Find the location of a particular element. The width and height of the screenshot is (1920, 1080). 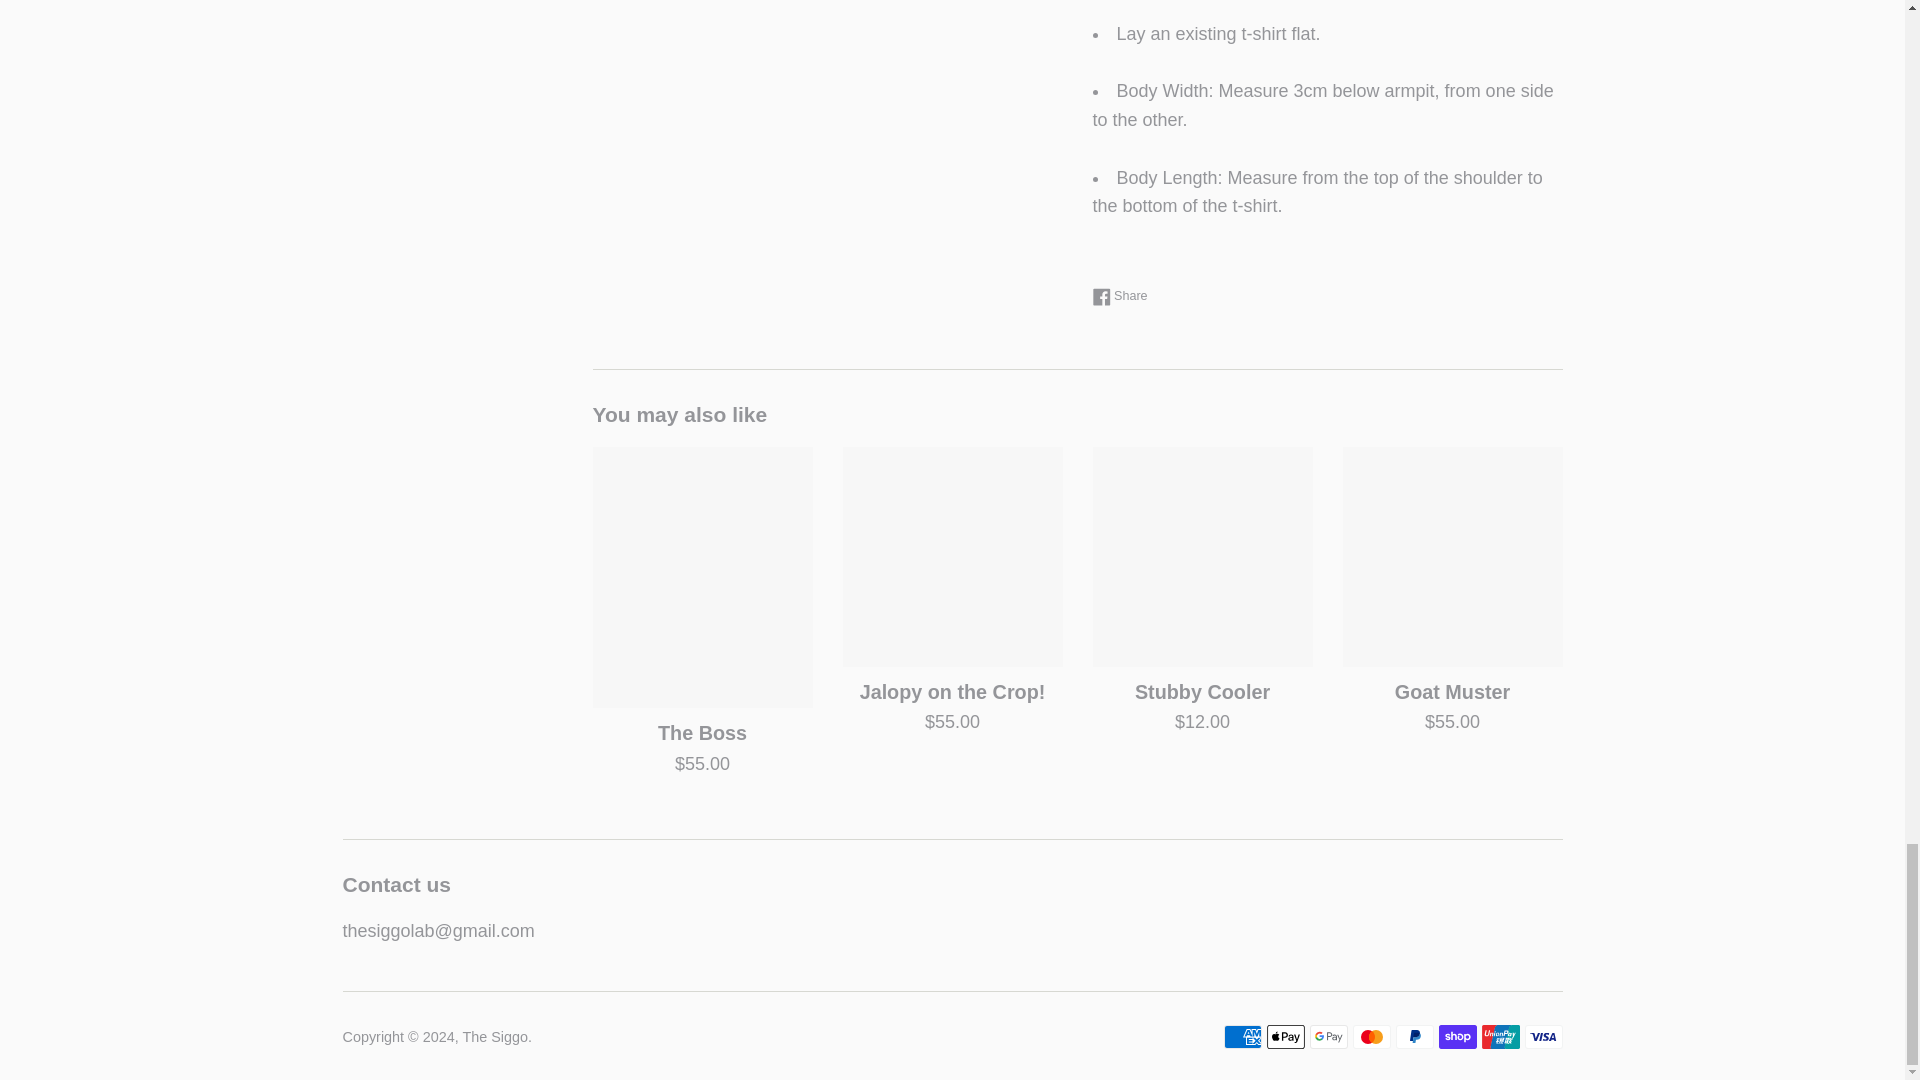

Google Pay is located at coordinates (1328, 1036).